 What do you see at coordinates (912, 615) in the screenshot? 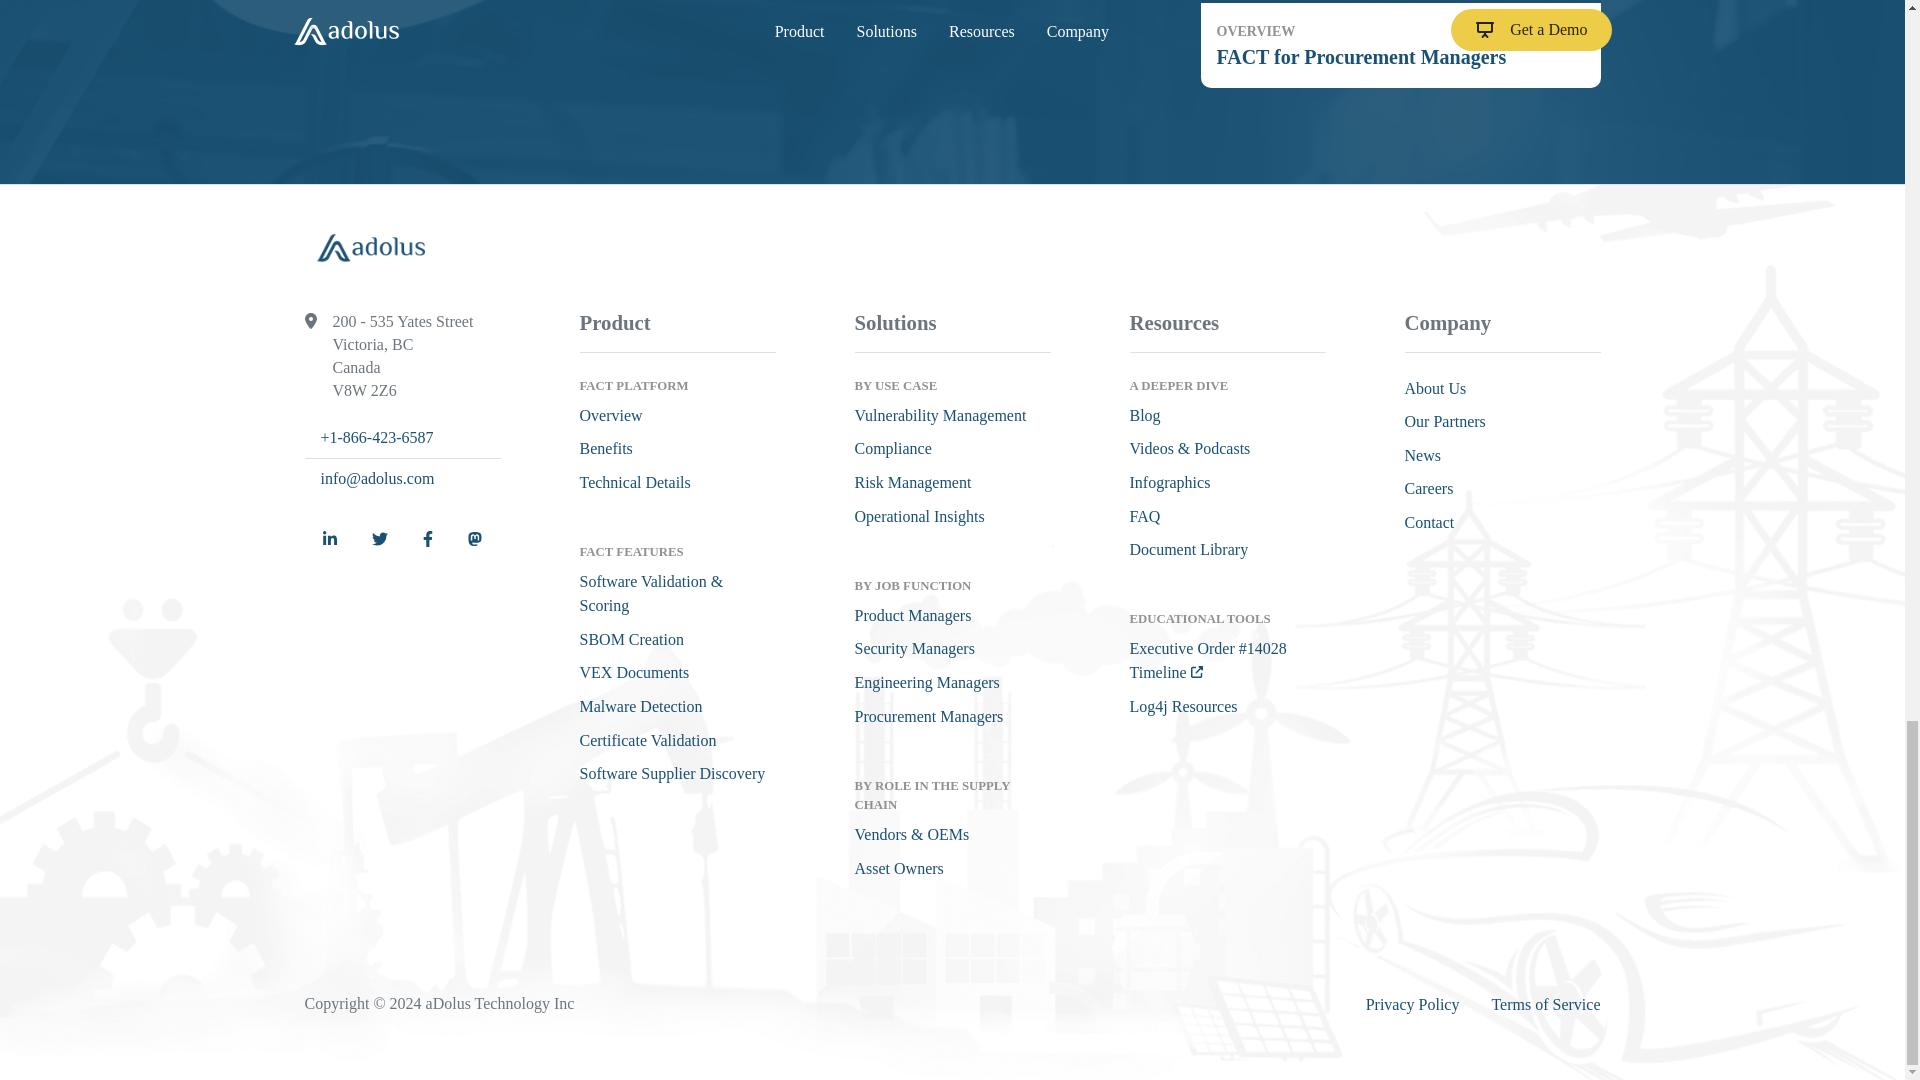
I see `Vulnerability Management` at bounding box center [912, 615].